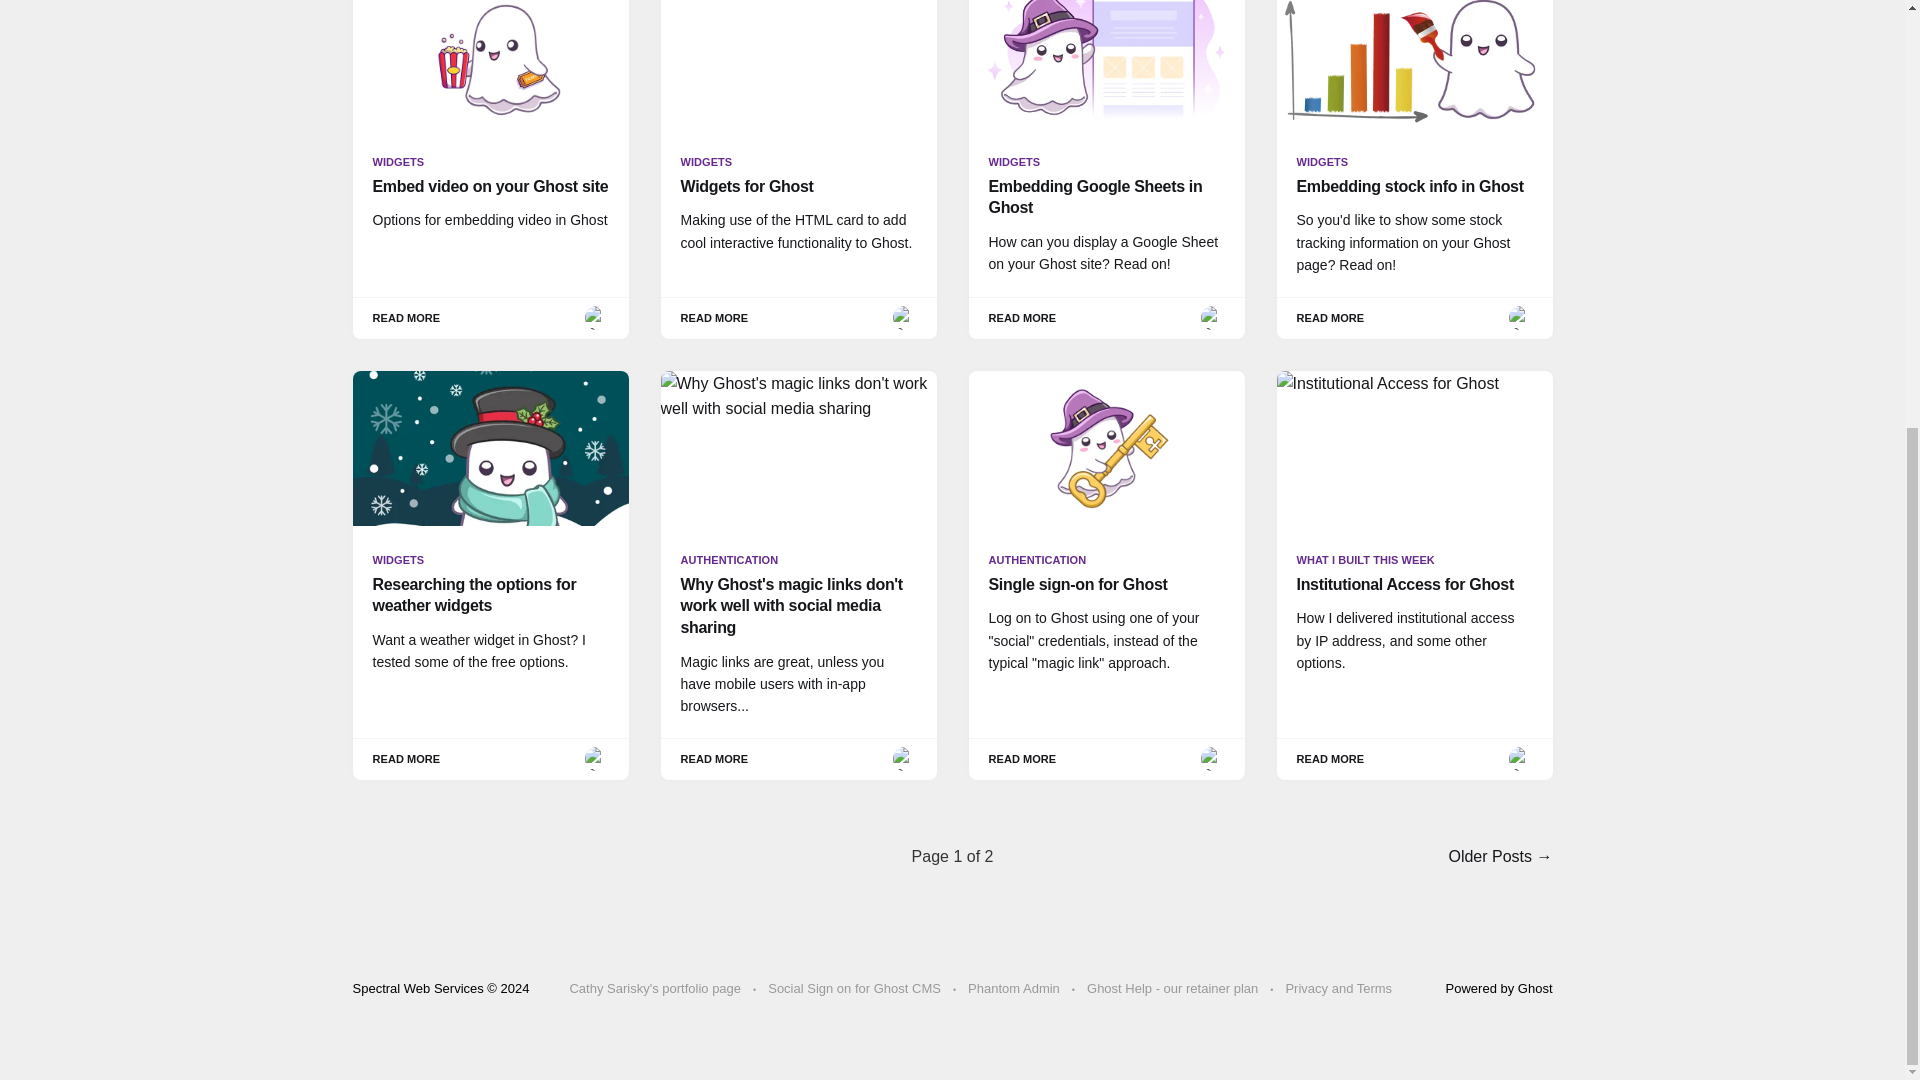  Describe the element at coordinates (654, 989) in the screenshot. I see `Cathy Sarisky's portfolio page` at that location.